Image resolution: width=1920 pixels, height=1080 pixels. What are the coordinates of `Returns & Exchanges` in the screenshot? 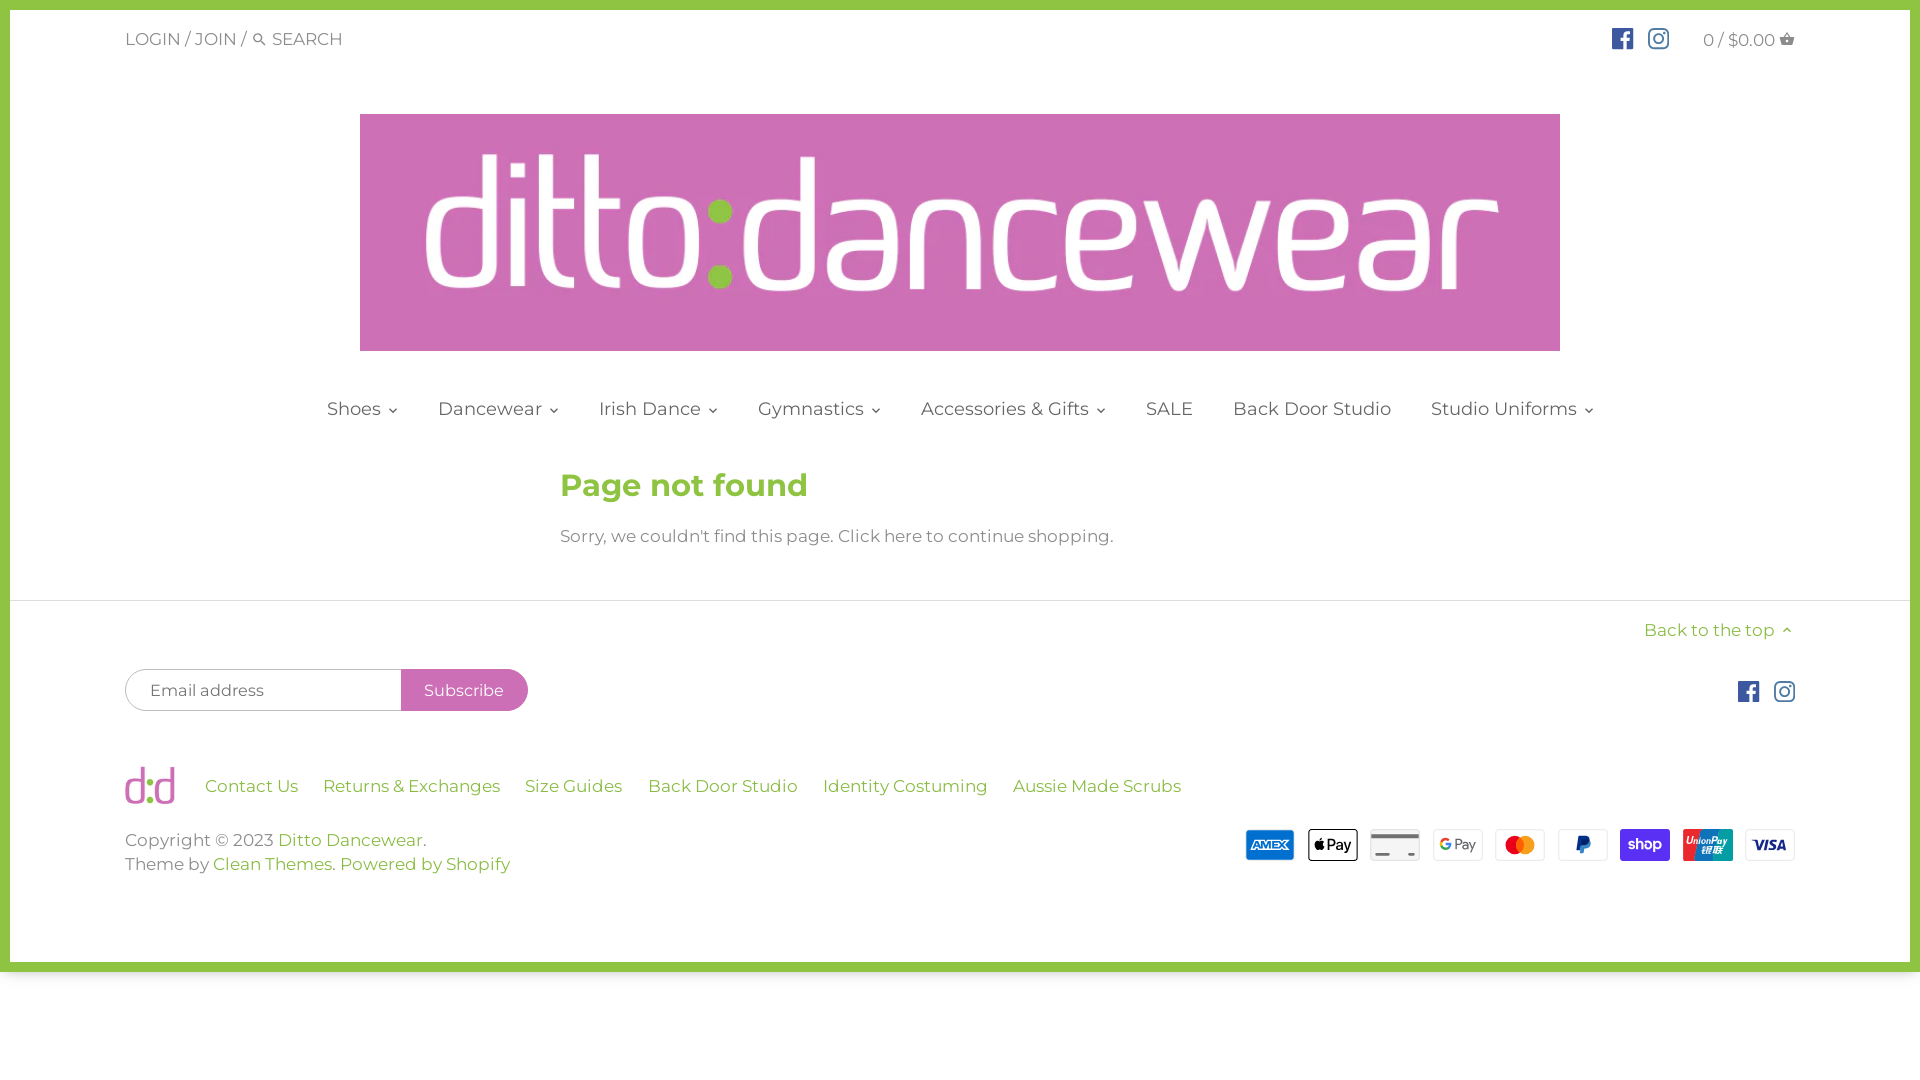 It's located at (412, 786).